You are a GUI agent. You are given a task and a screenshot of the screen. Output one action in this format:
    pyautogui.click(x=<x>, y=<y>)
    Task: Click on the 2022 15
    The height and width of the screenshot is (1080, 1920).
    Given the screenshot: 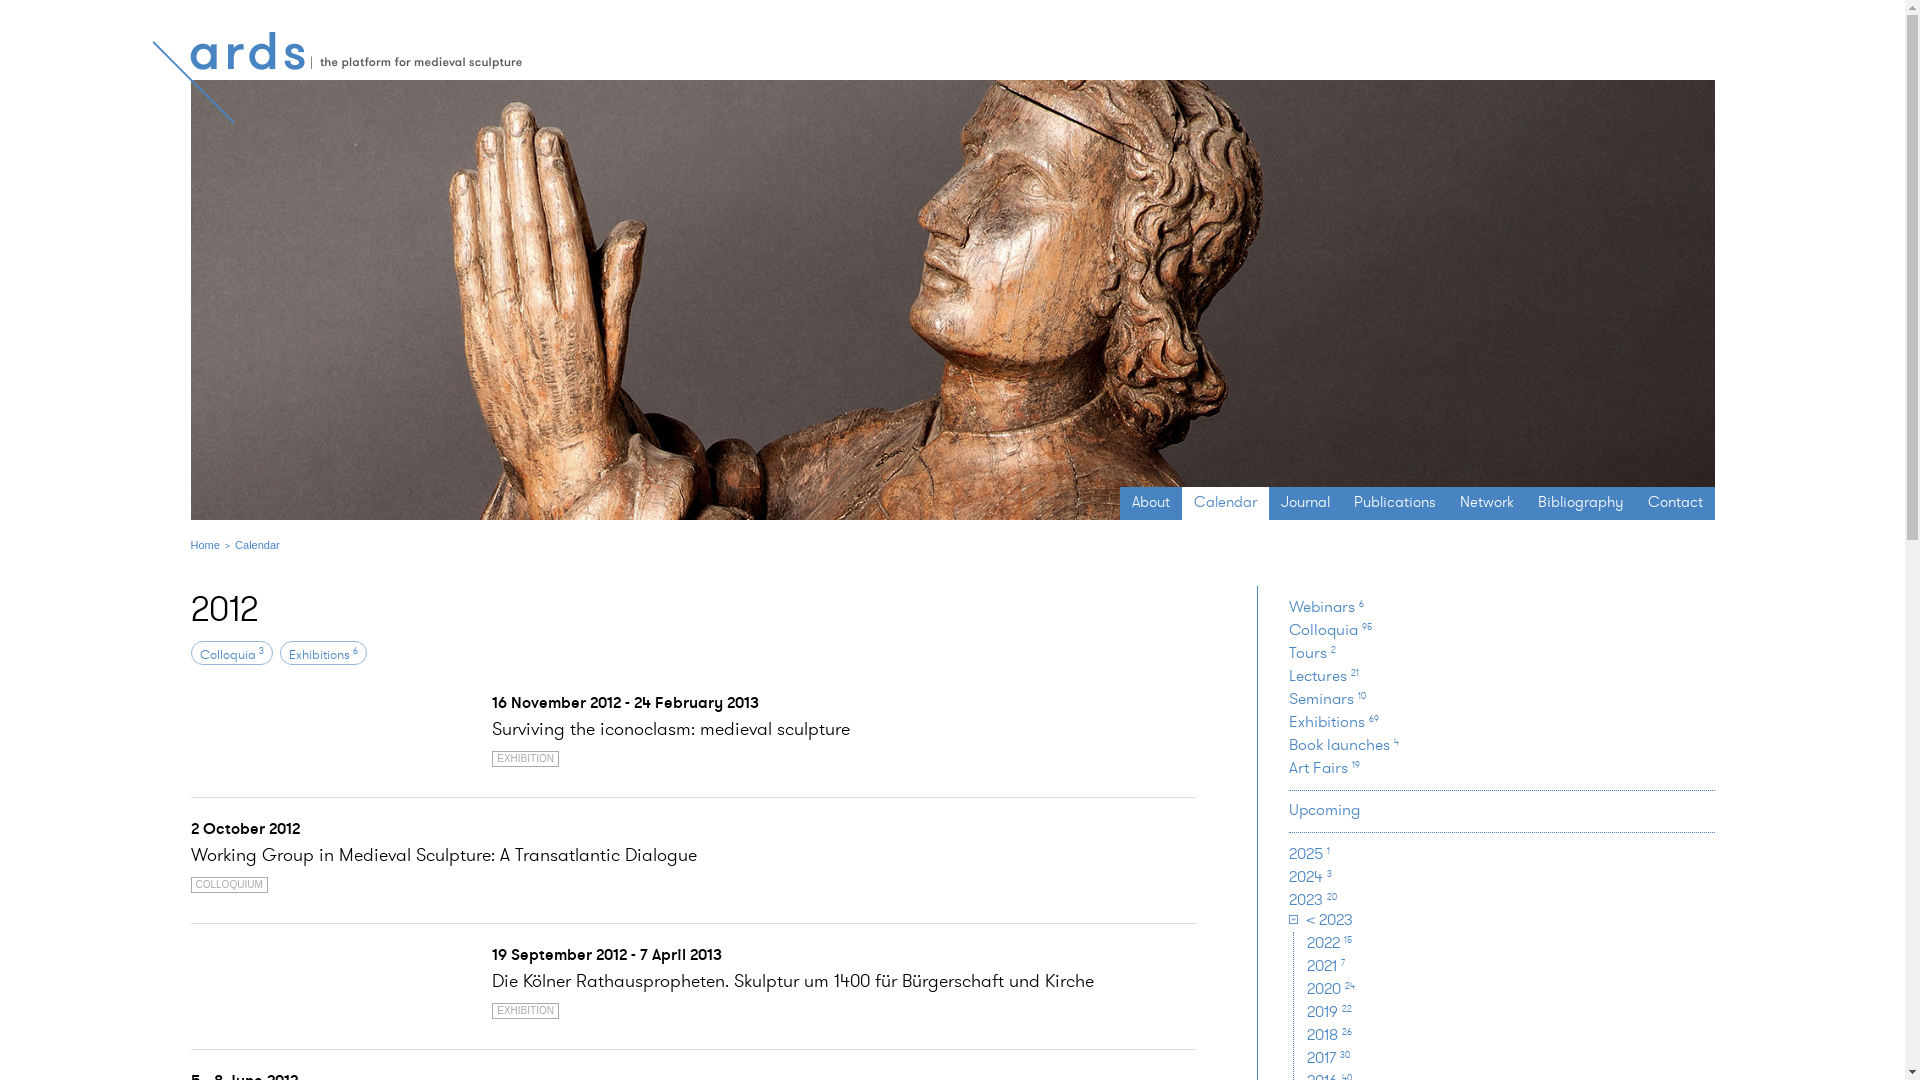 What is the action you would take?
    pyautogui.click(x=1330, y=942)
    